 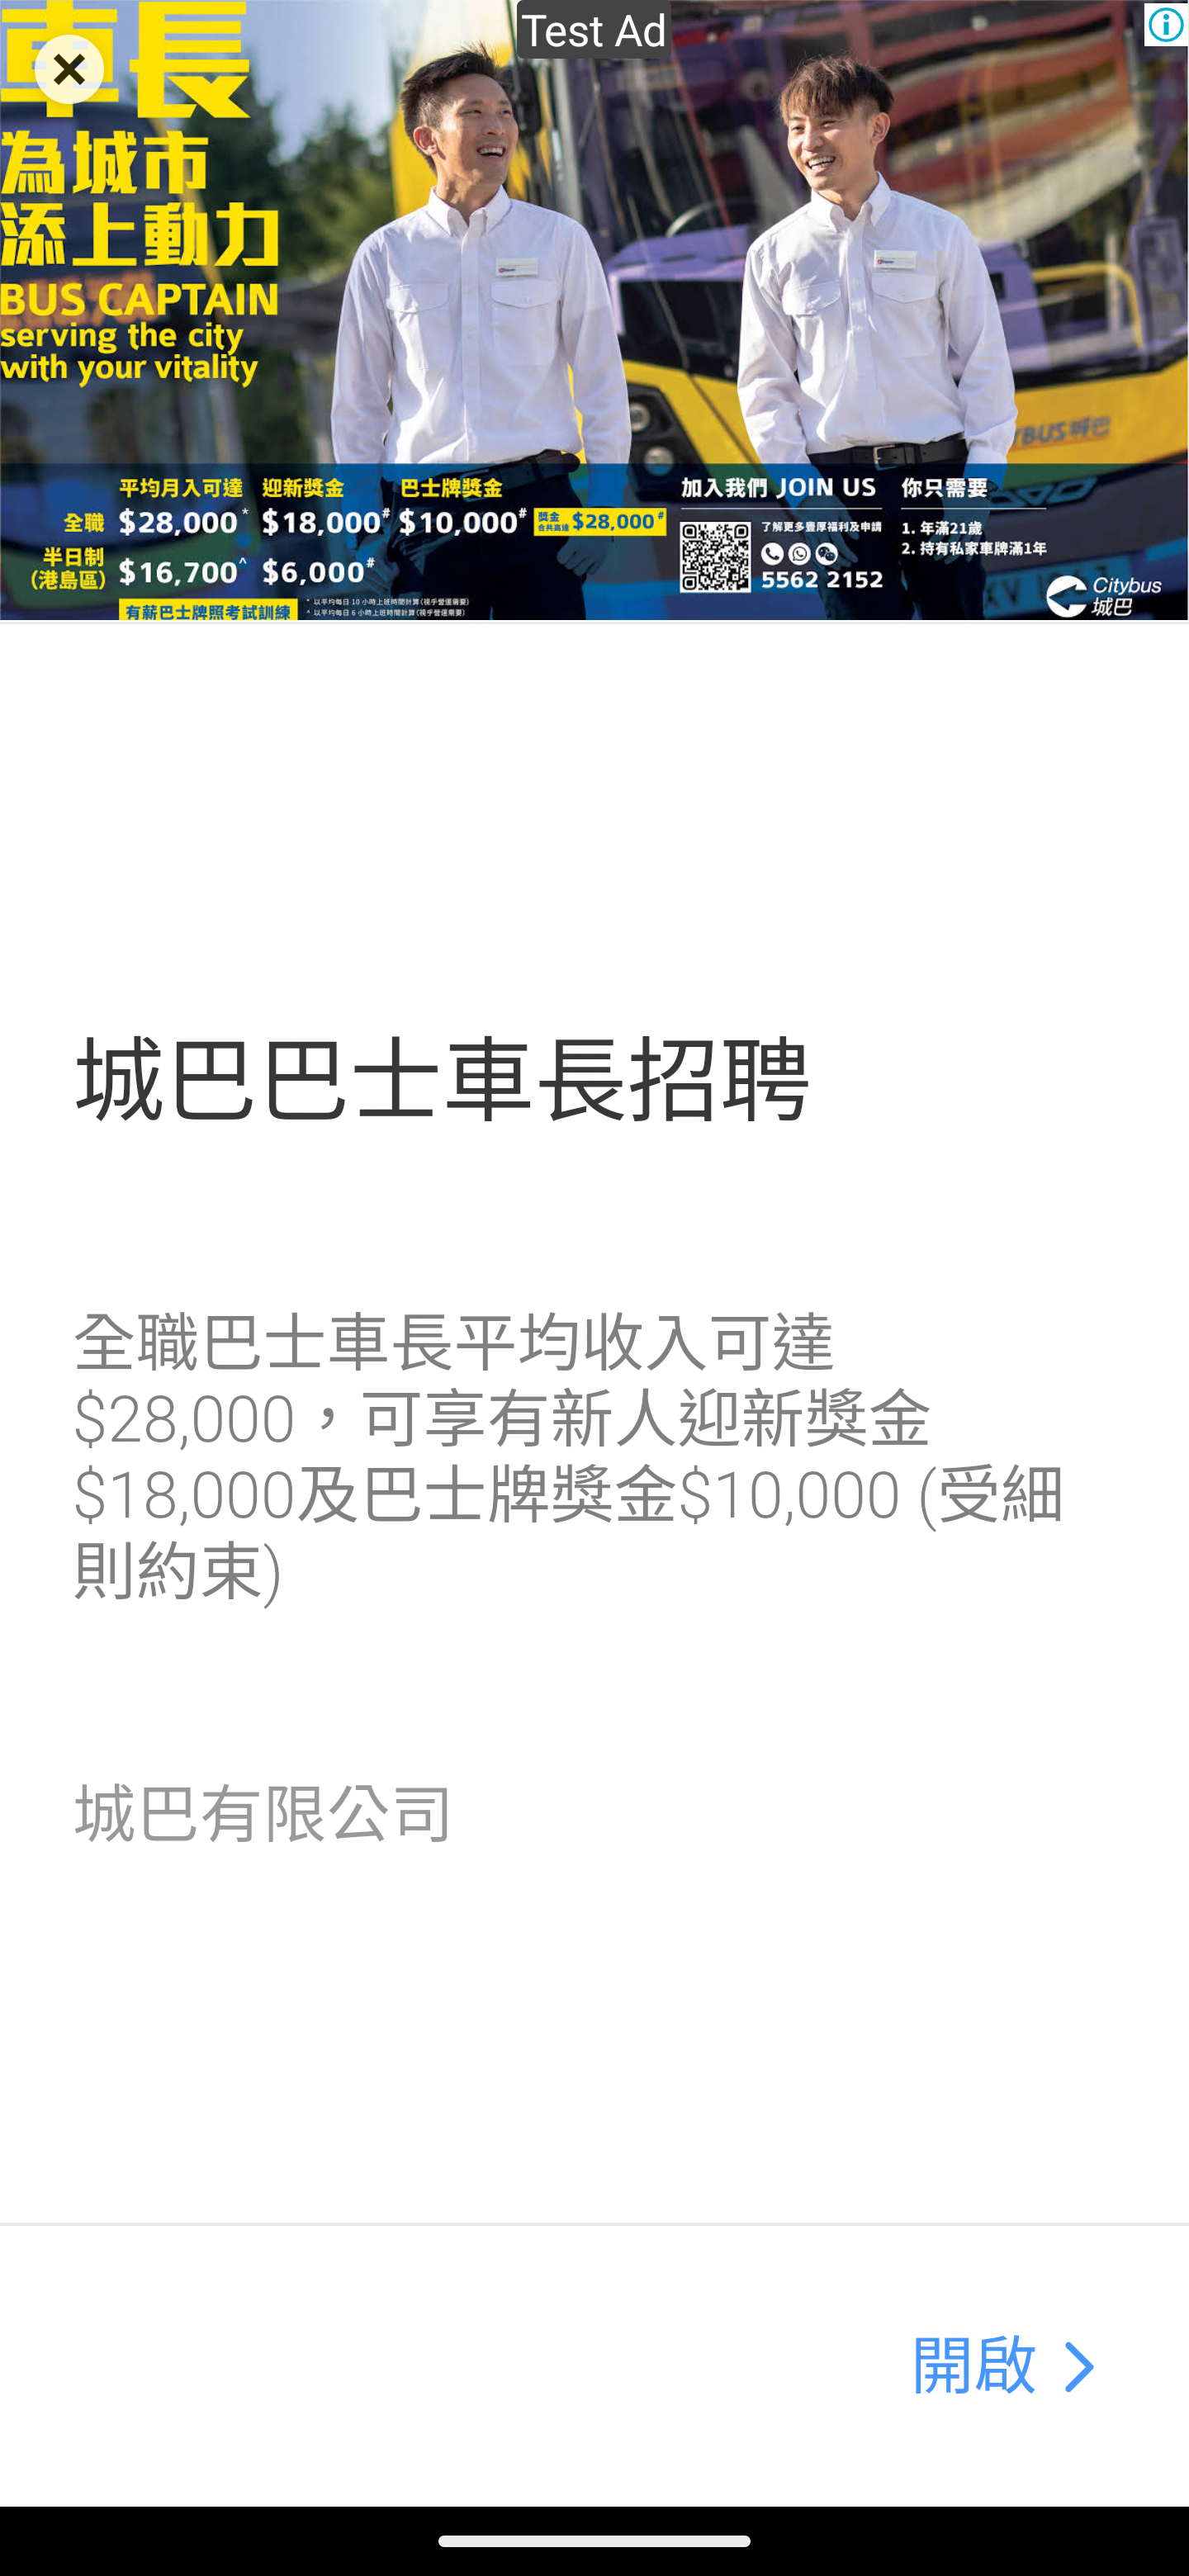 What do you see at coordinates (441, 1082) in the screenshot?
I see `城巴巴士車長招聘` at bounding box center [441, 1082].